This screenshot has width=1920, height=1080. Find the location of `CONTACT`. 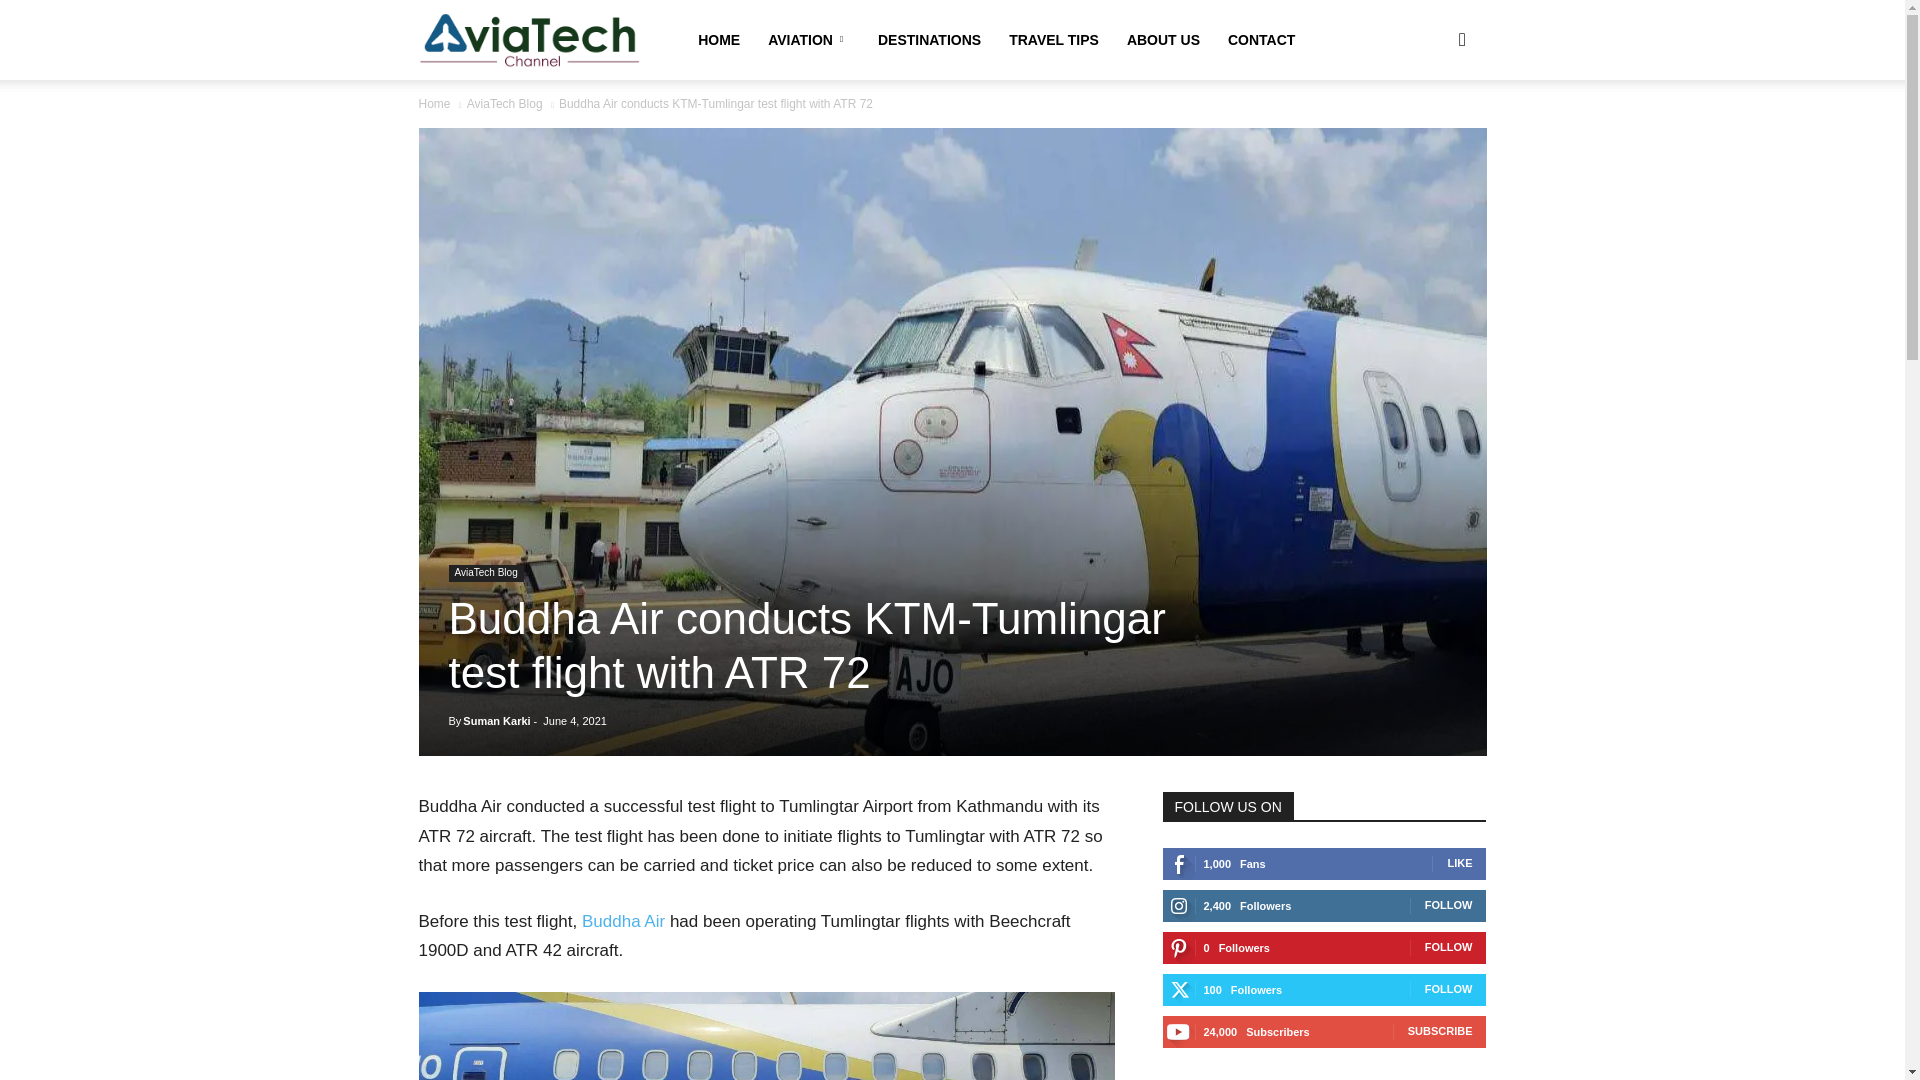

CONTACT is located at coordinates (1261, 40).